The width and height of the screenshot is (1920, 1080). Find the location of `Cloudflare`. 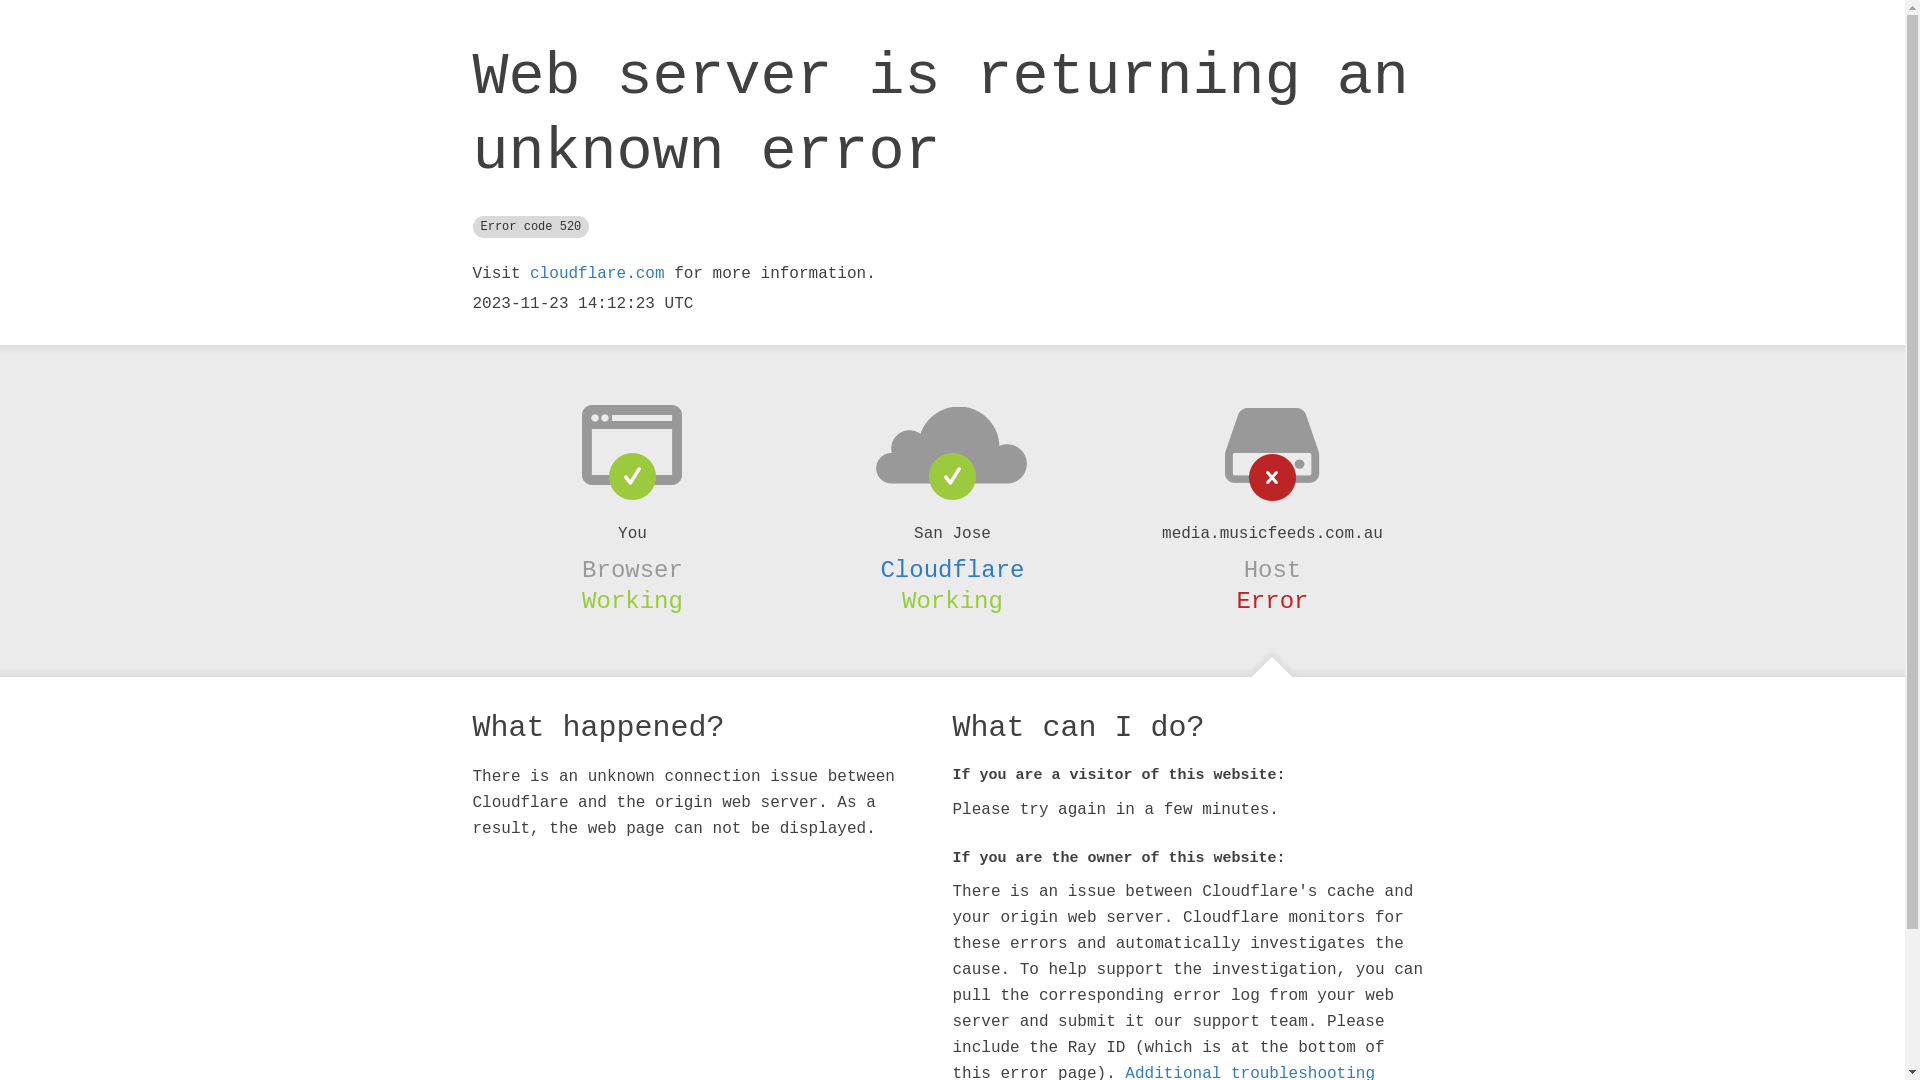

Cloudflare is located at coordinates (952, 570).